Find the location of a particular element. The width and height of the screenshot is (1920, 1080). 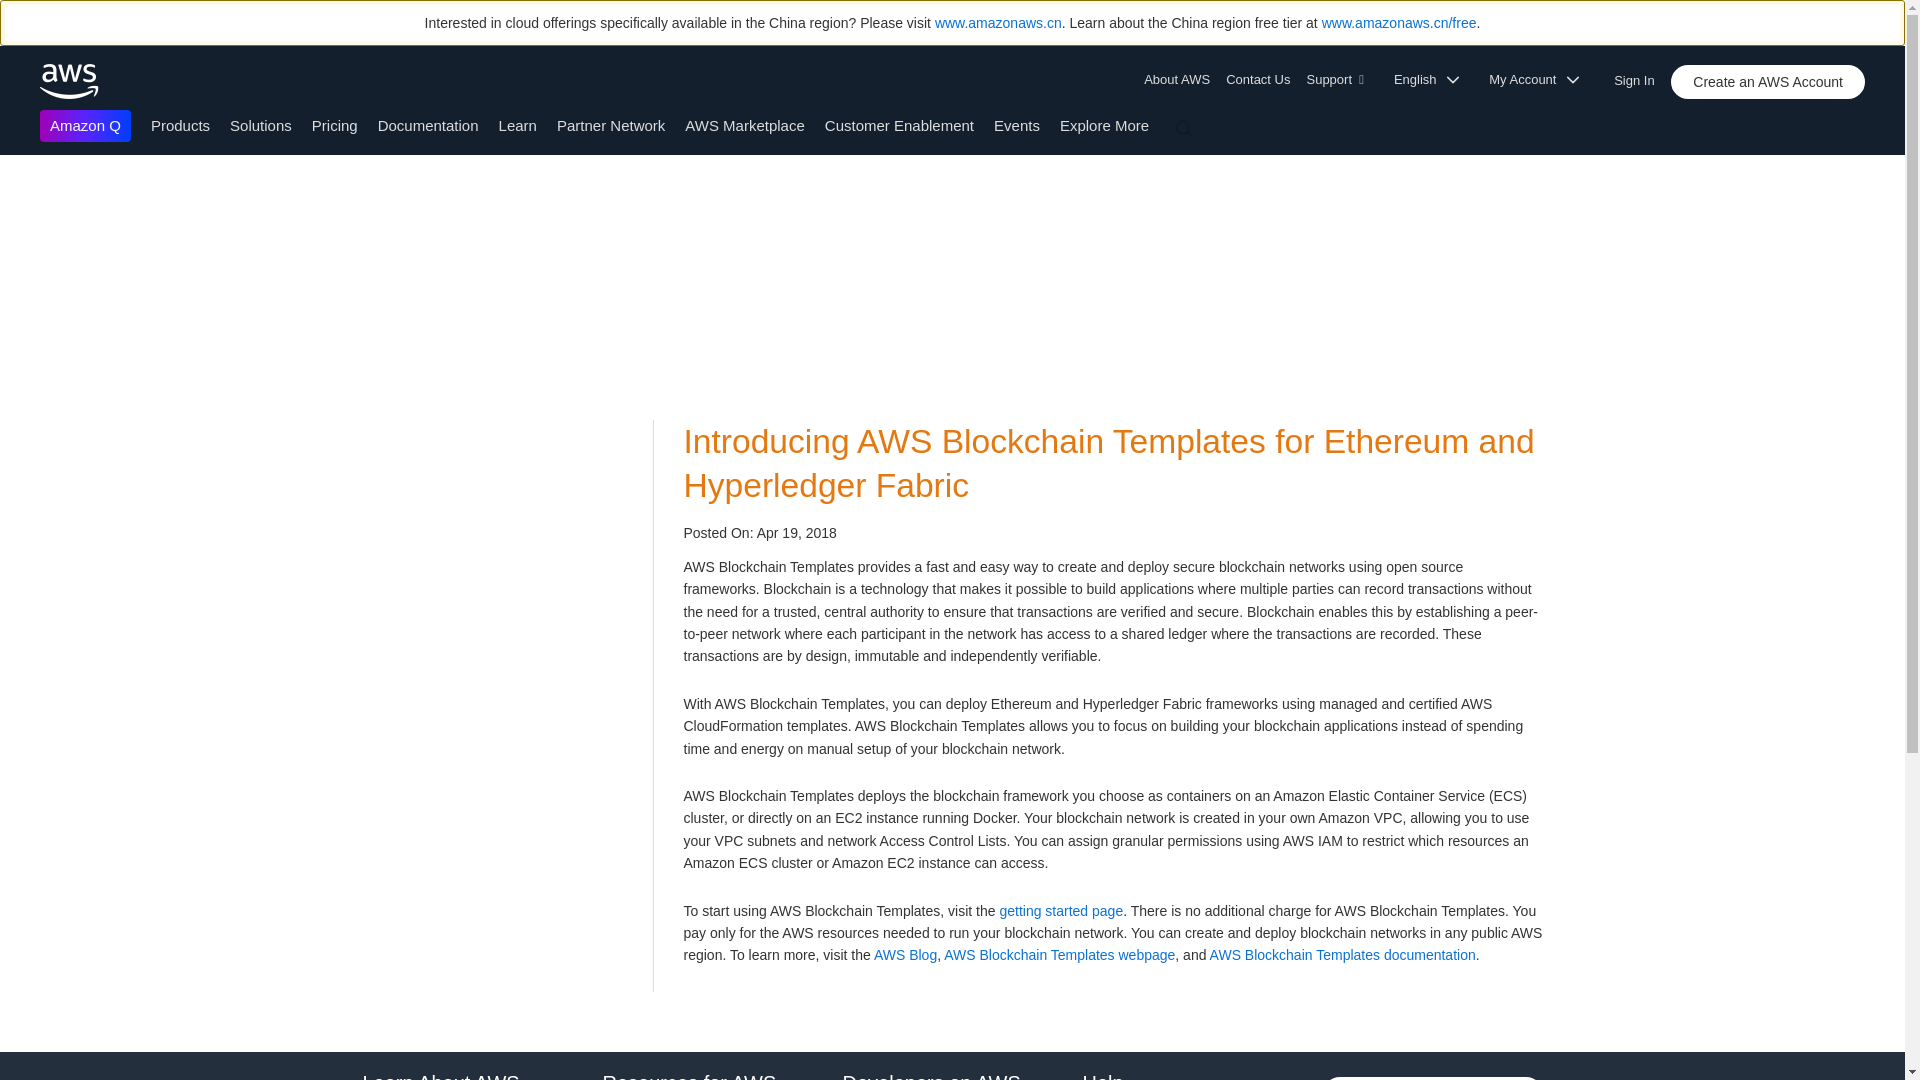

Sign In is located at coordinates (1640, 76).